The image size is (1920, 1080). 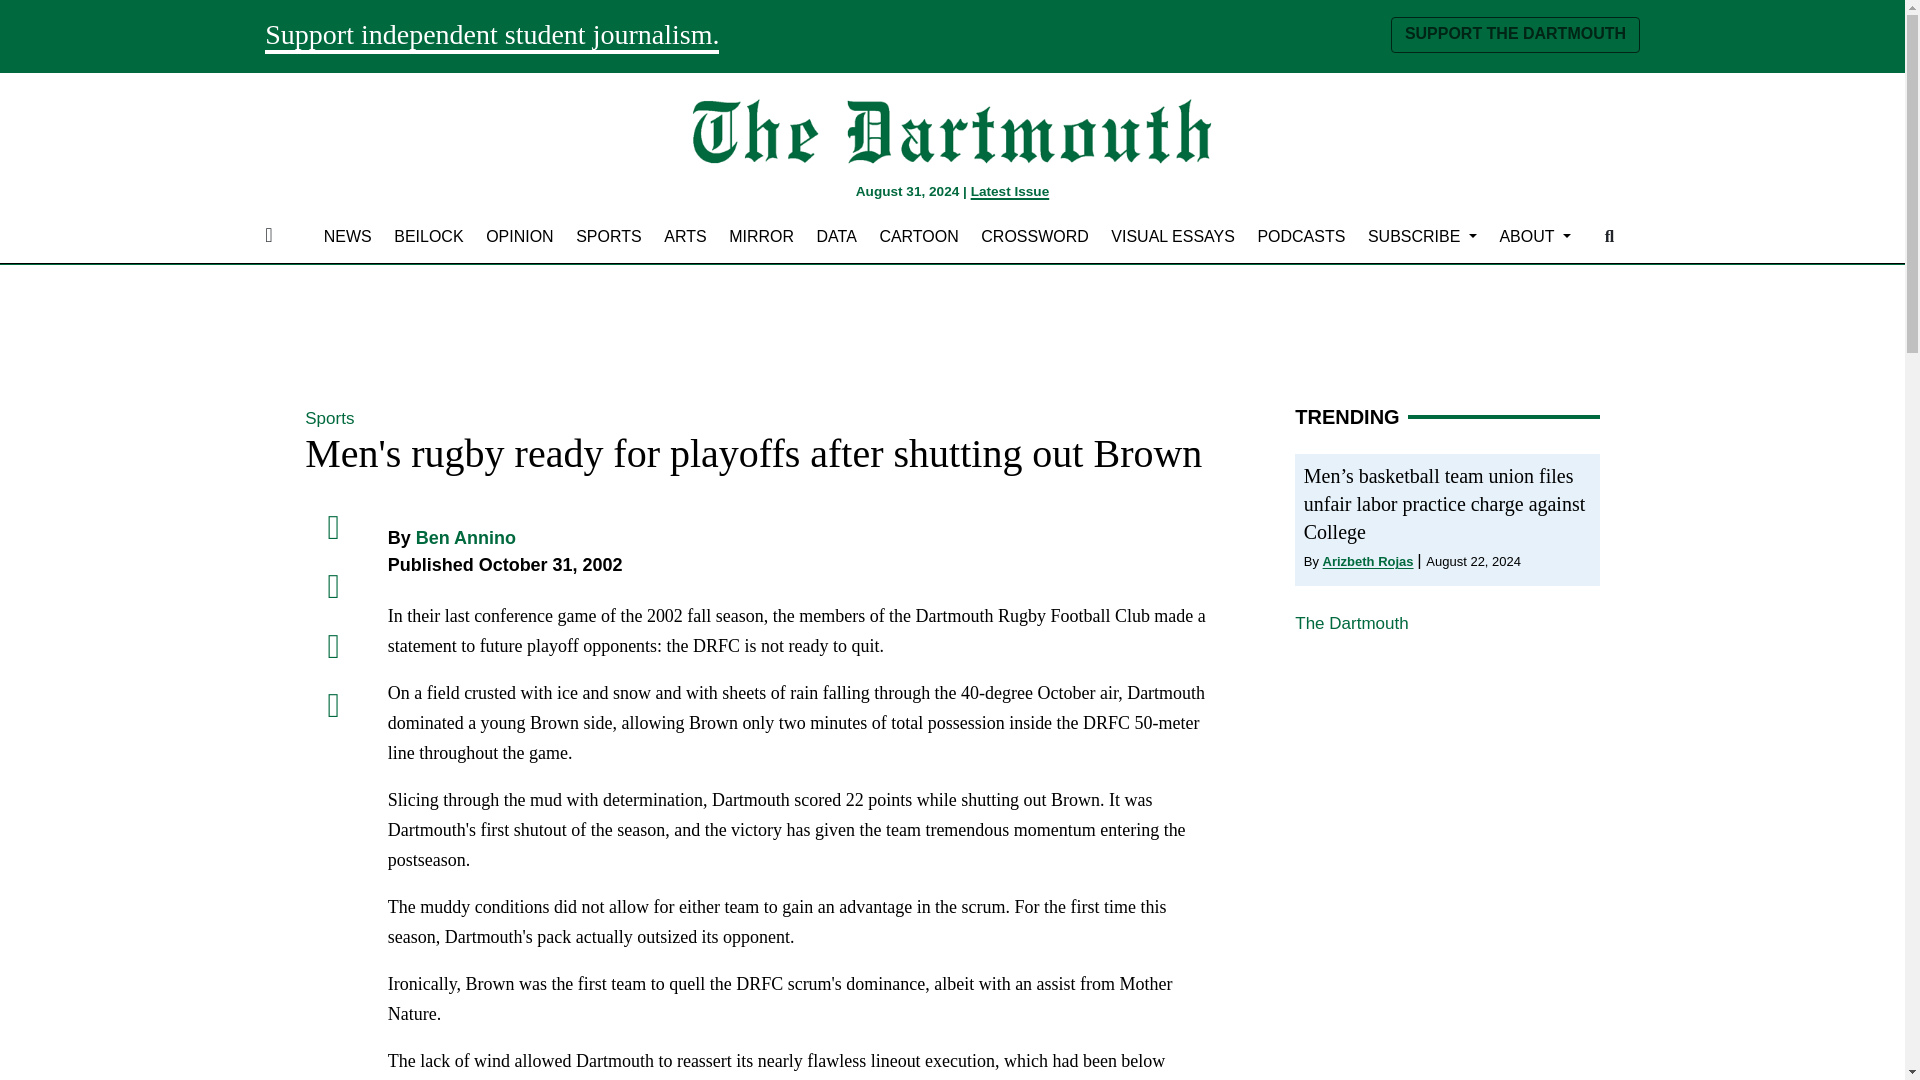 What do you see at coordinates (1514, 34) in the screenshot?
I see `SUPPORT THE DARTMOUTH` at bounding box center [1514, 34].